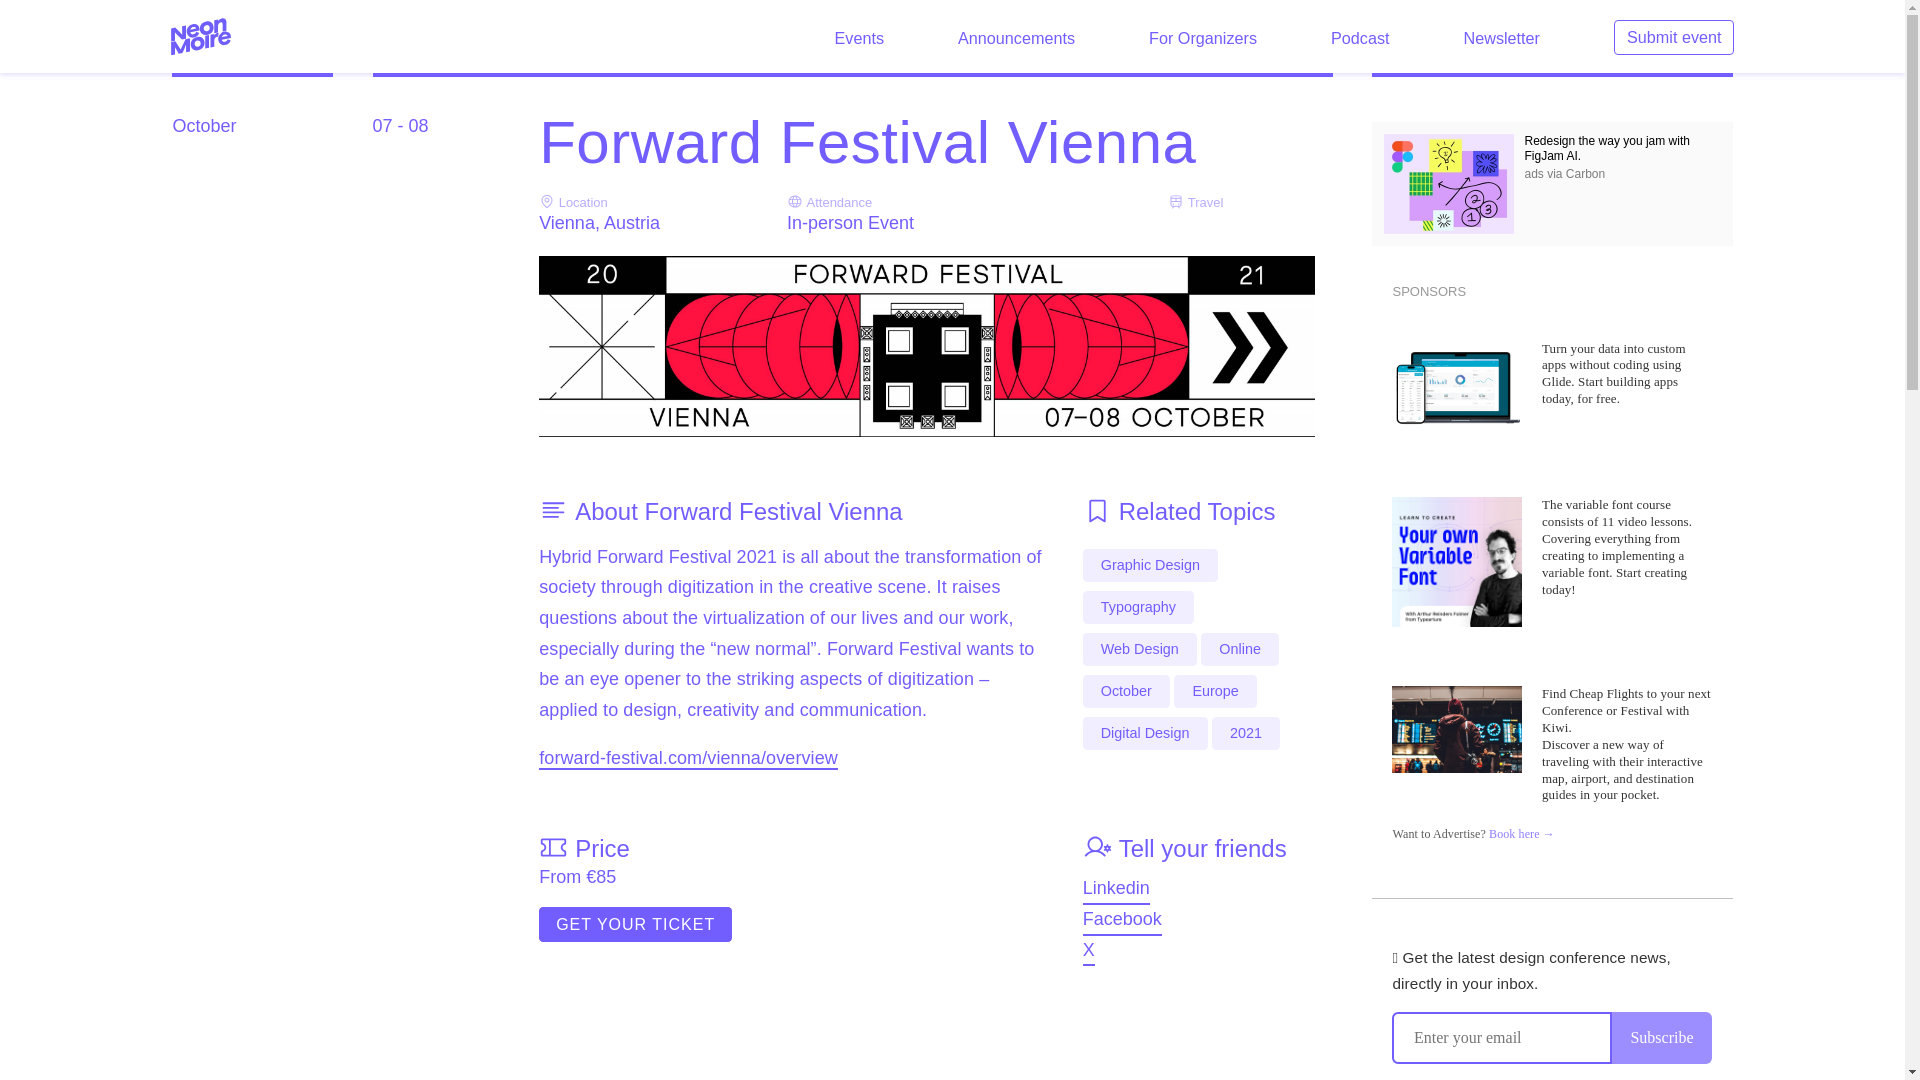 The image size is (1920, 1080). I want to click on Podcast, so click(1360, 38).